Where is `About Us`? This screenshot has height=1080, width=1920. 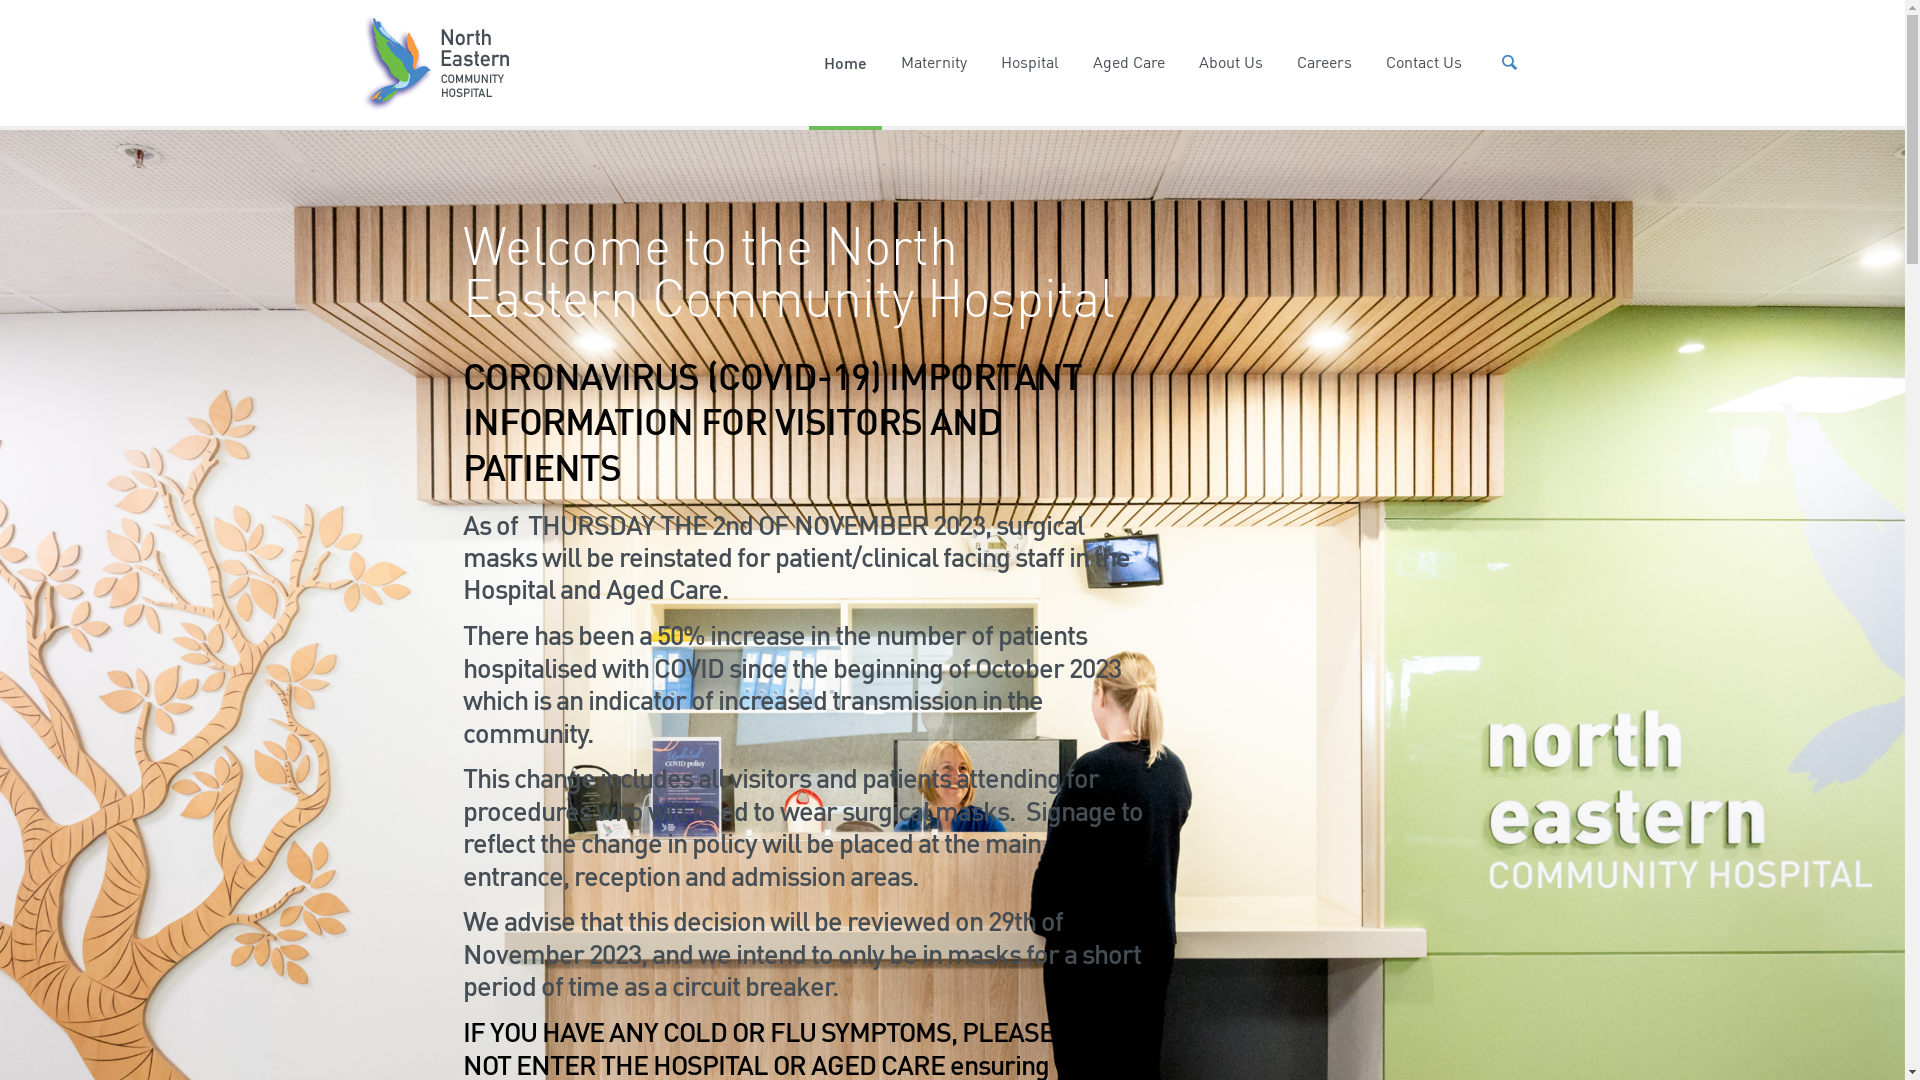
About Us is located at coordinates (1231, 63).